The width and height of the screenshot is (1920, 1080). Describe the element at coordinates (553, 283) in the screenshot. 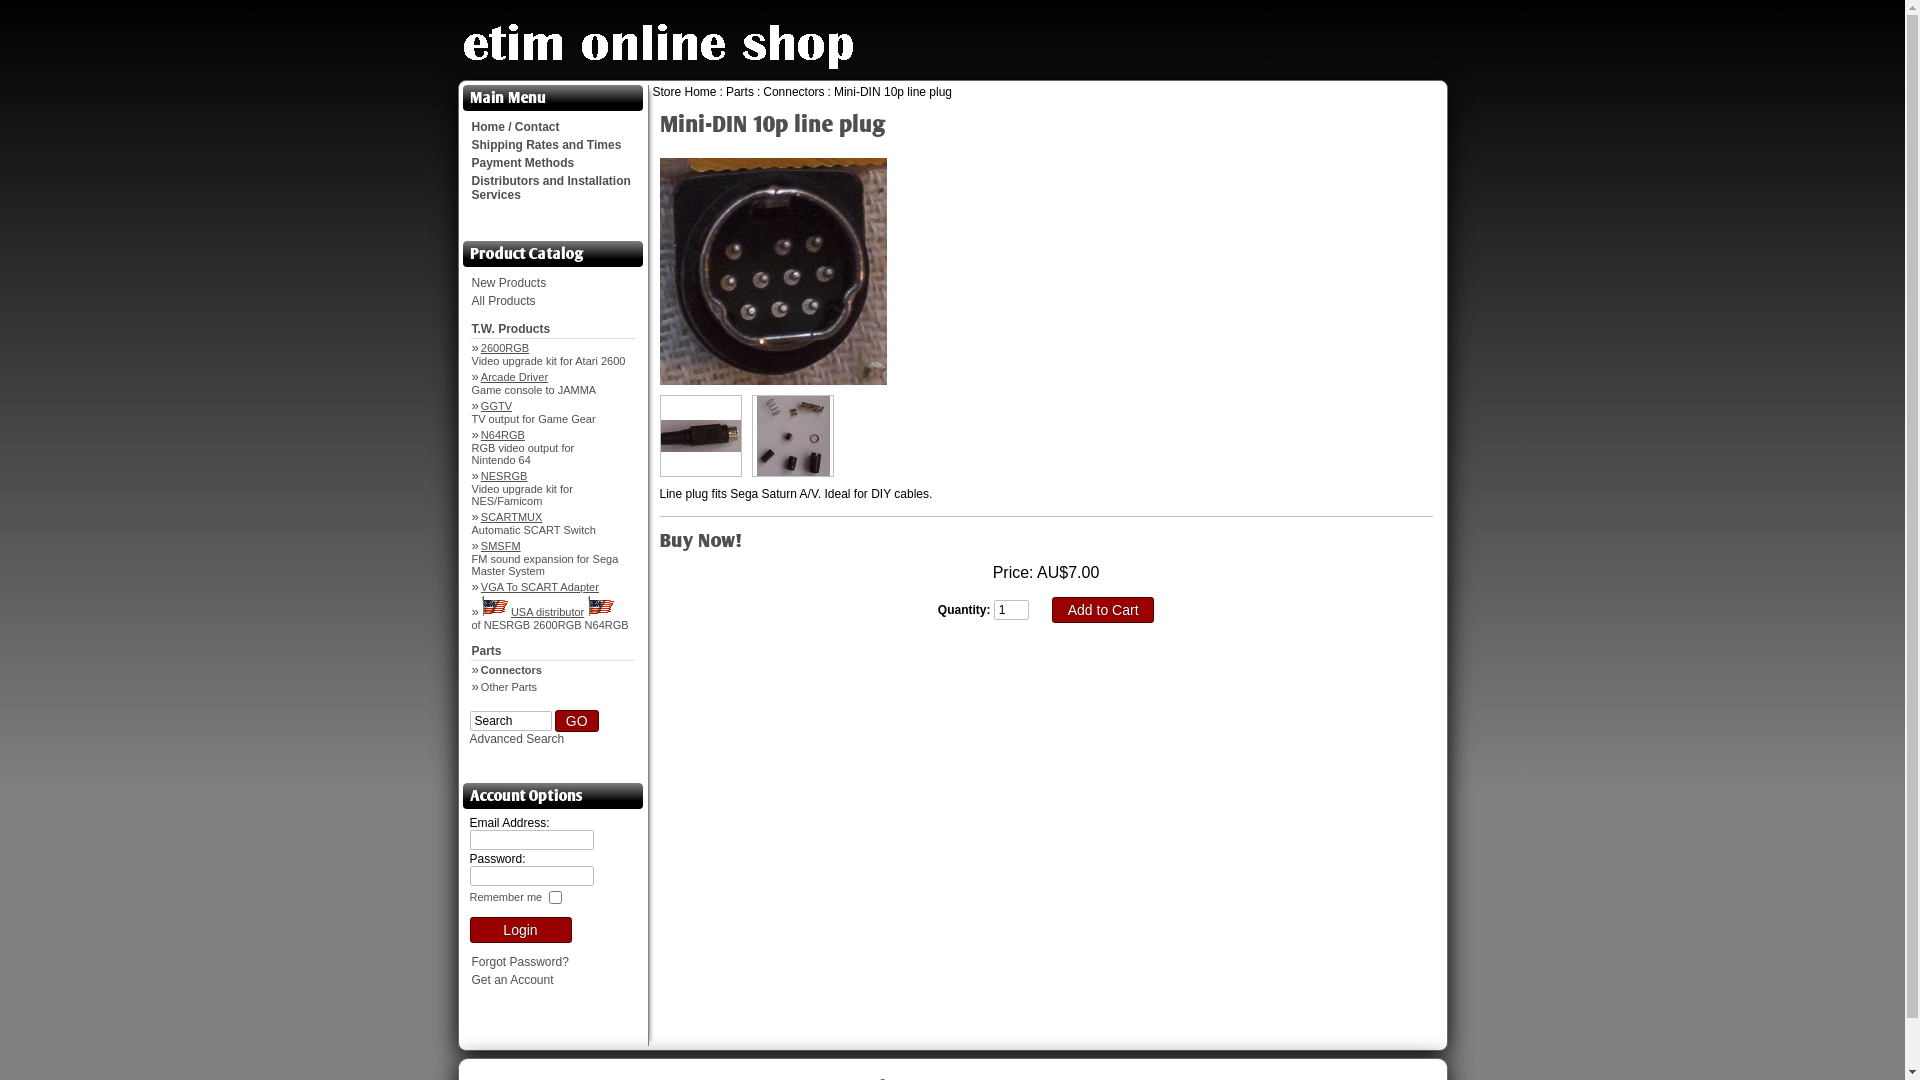

I see `New Products` at that location.